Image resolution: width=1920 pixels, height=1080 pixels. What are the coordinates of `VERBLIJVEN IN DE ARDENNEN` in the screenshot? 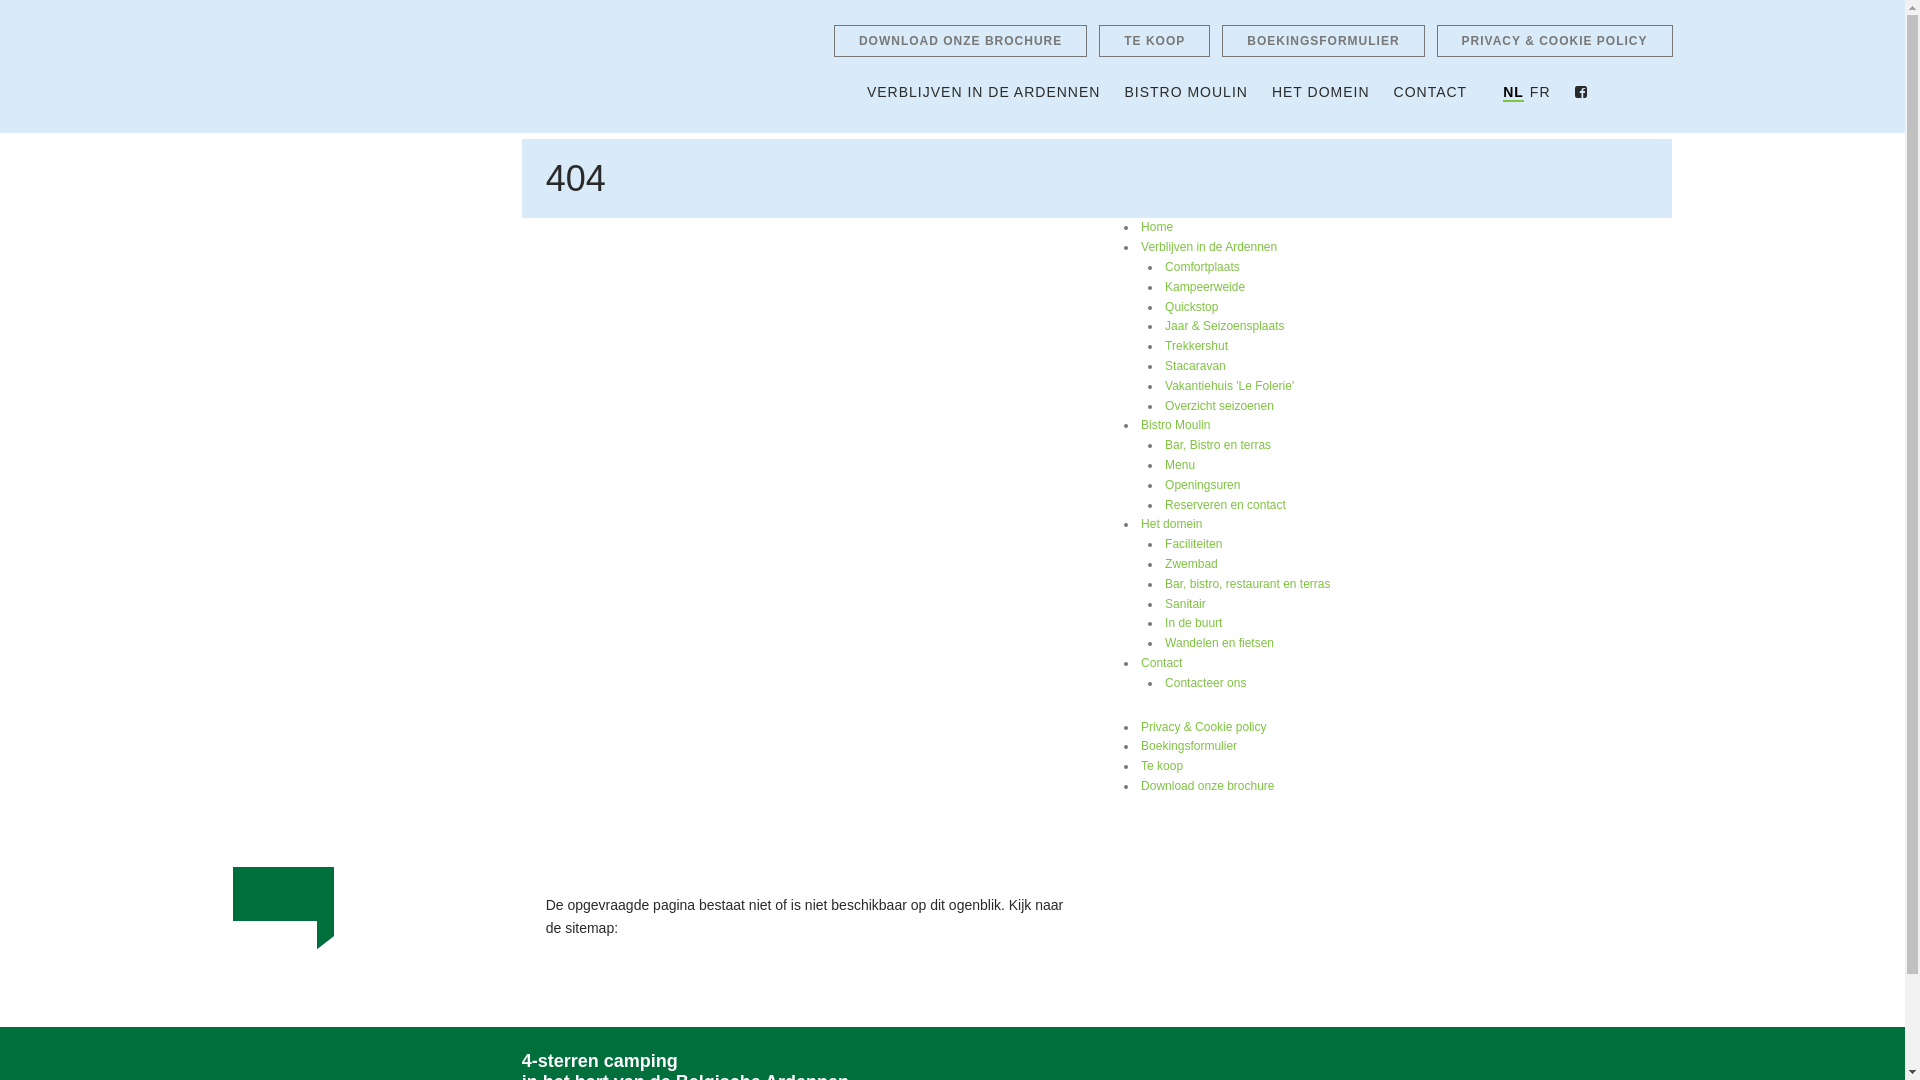 It's located at (984, 92).